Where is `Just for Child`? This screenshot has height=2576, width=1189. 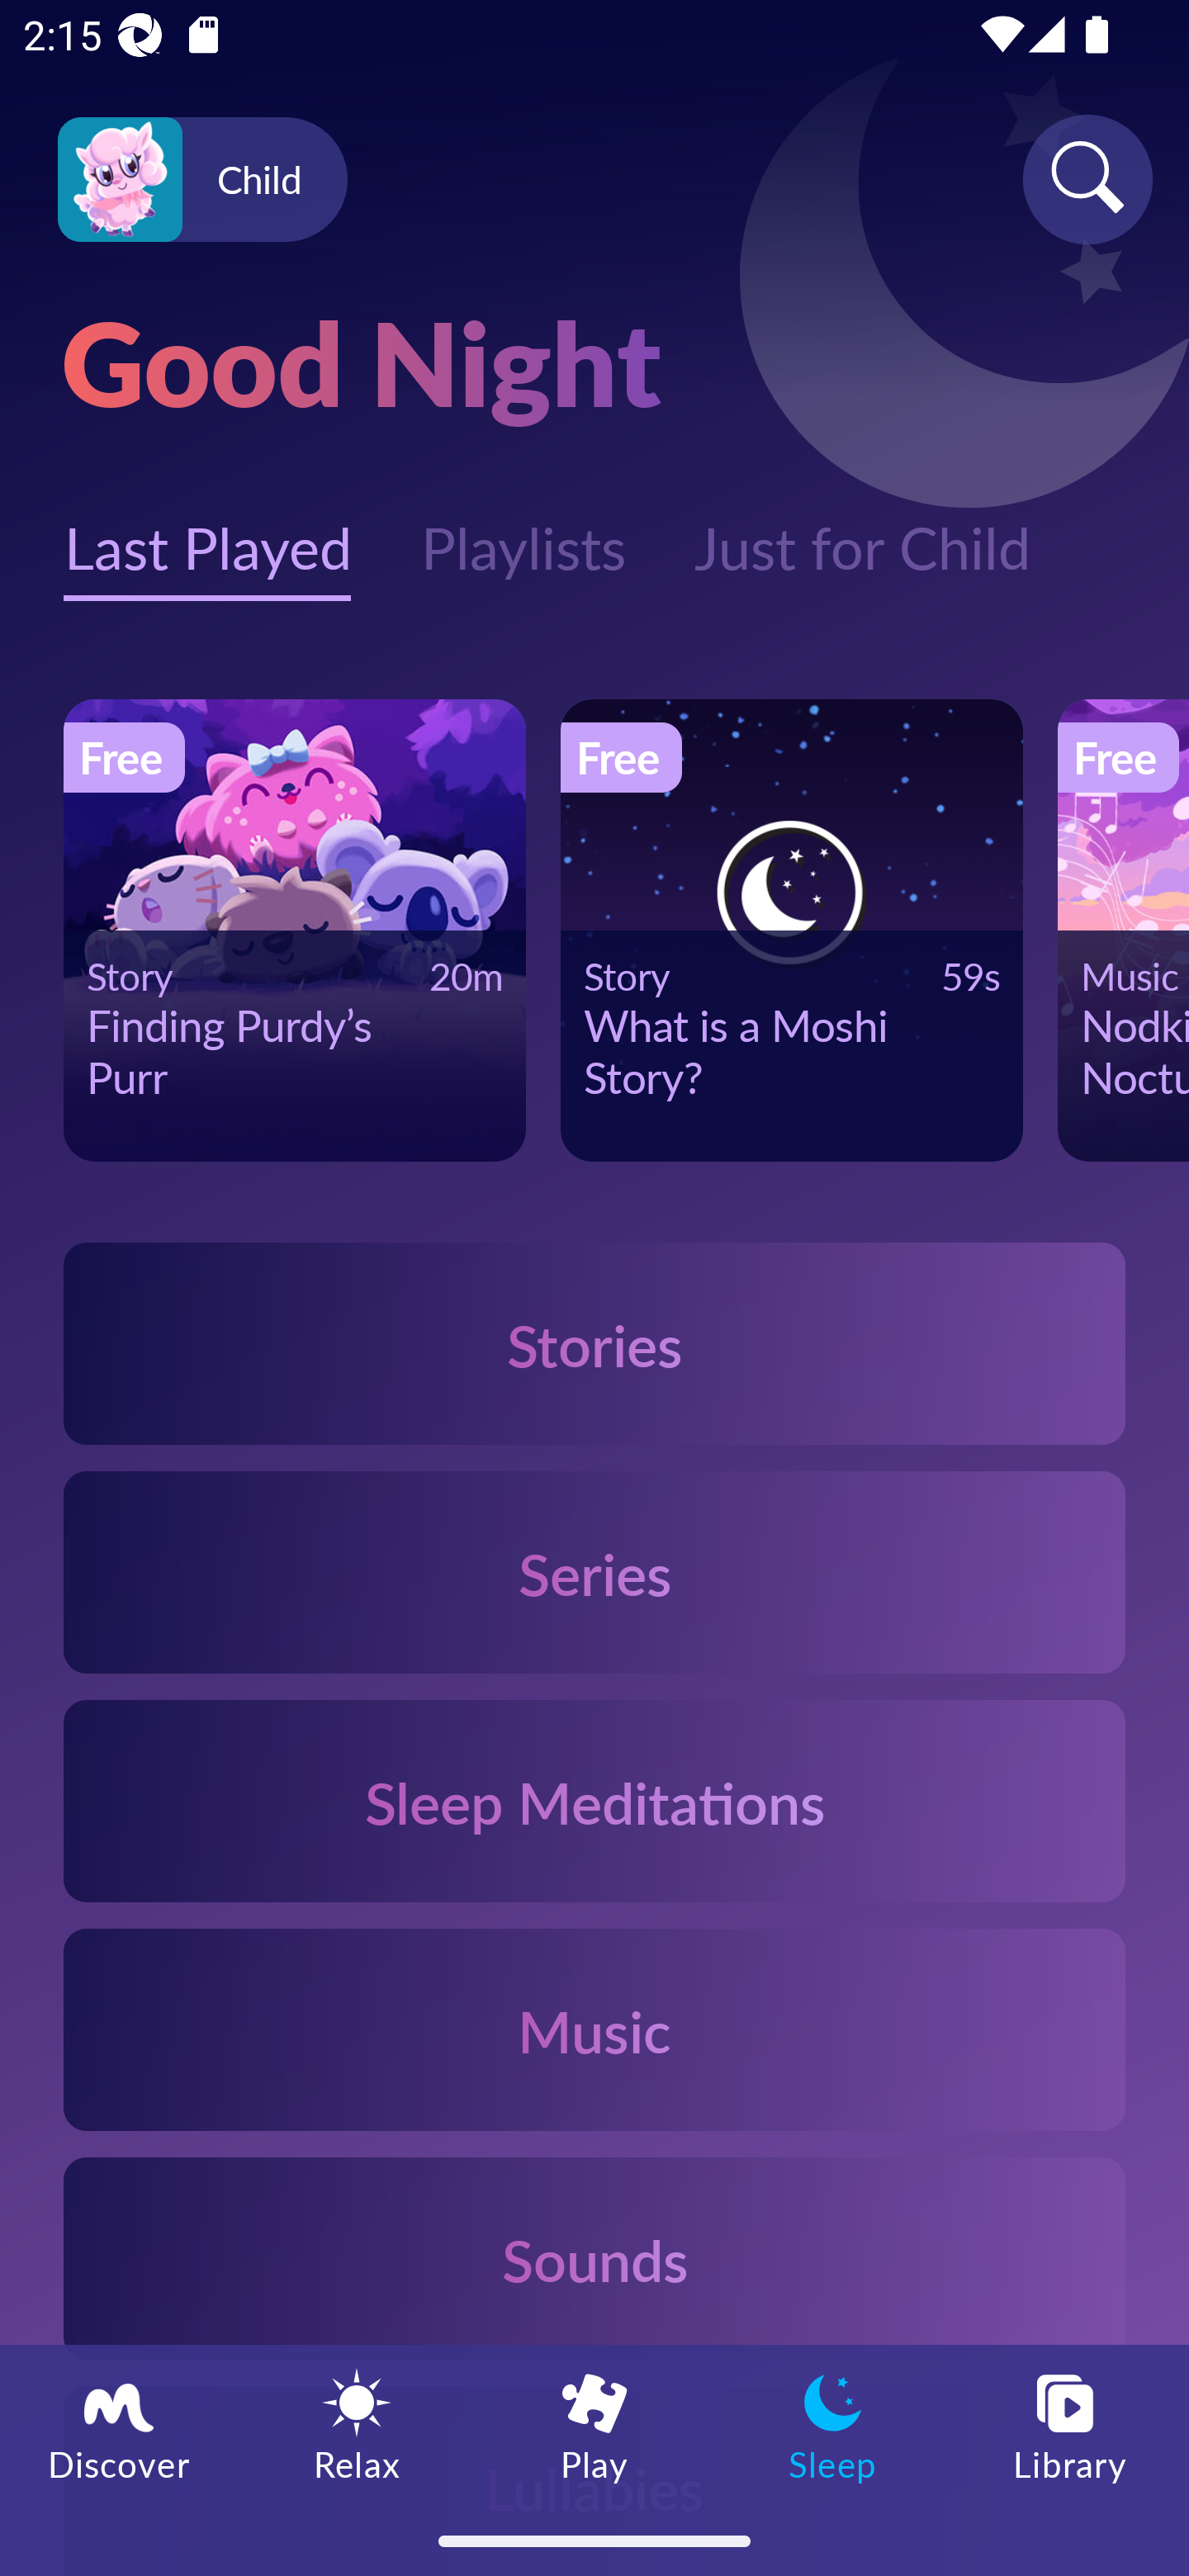
Just for Child is located at coordinates (862, 530).